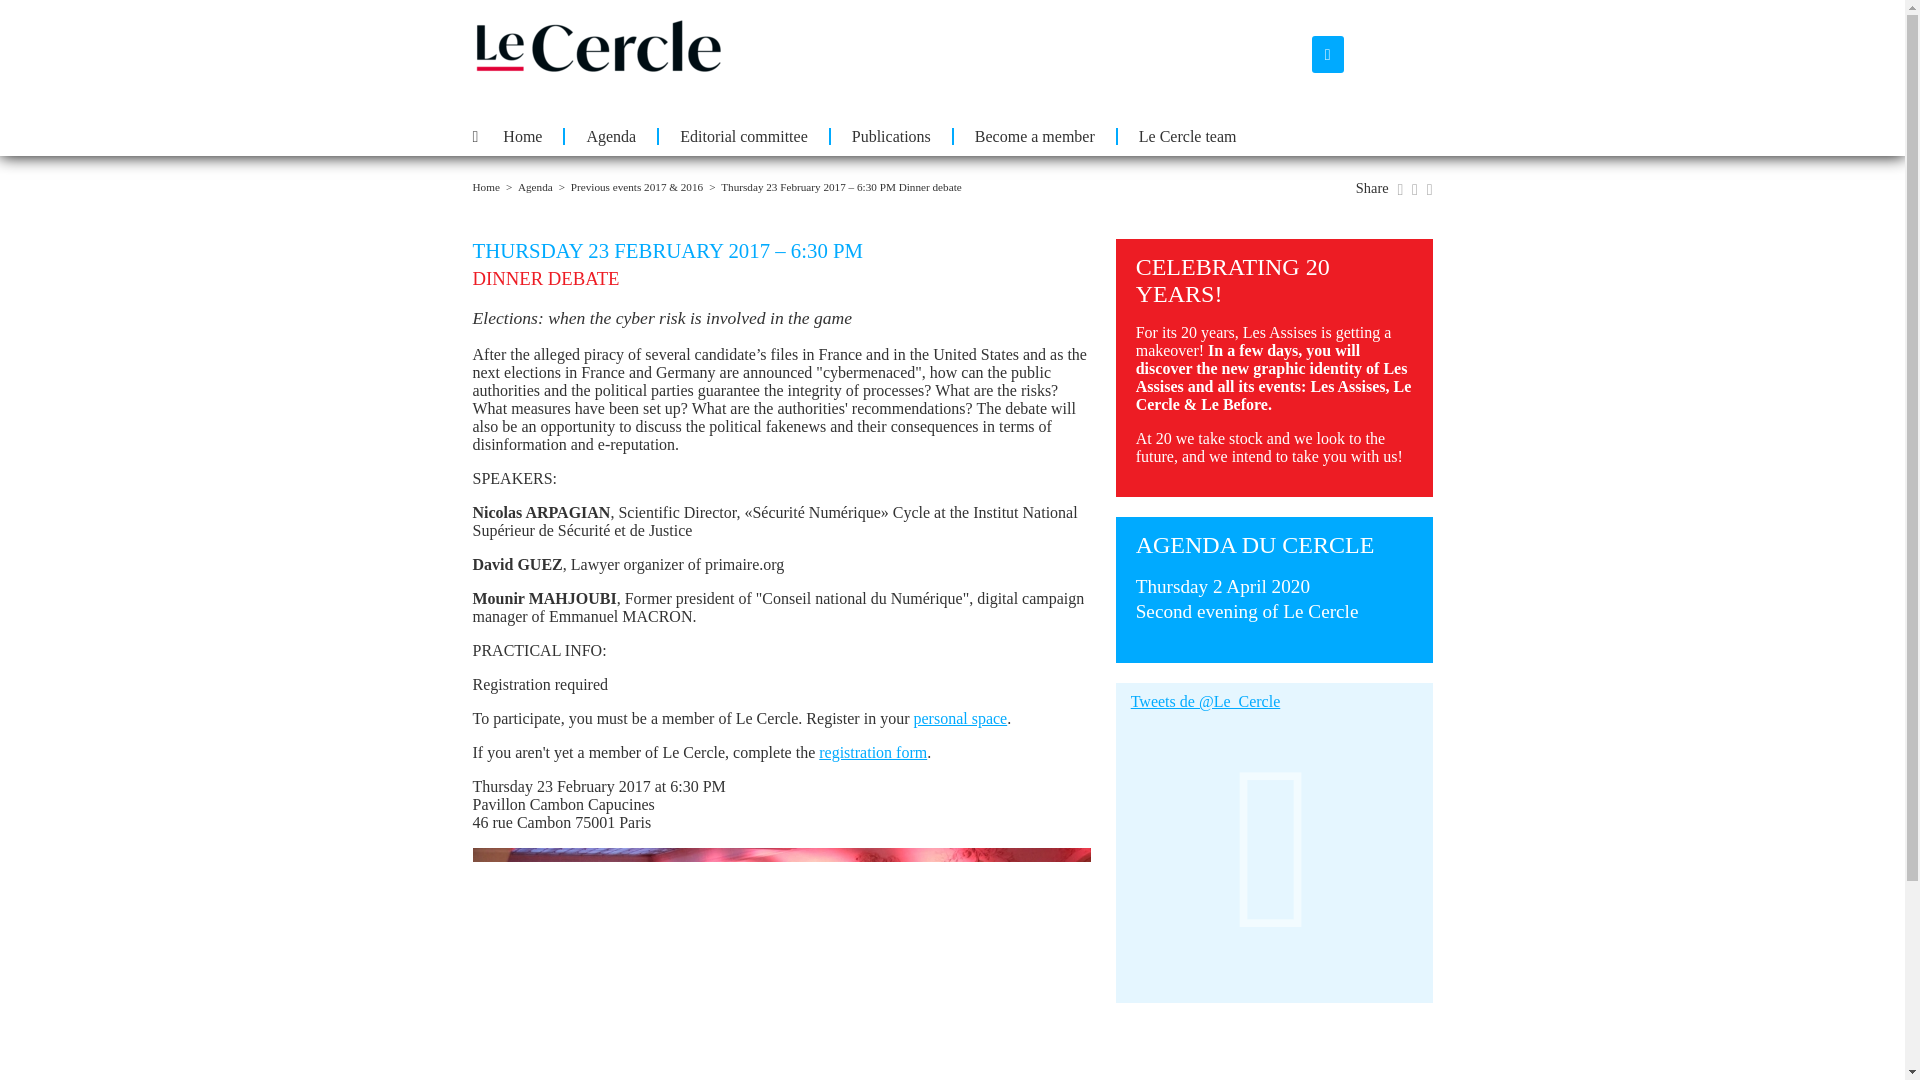  I want to click on Agenda, so click(535, 187).